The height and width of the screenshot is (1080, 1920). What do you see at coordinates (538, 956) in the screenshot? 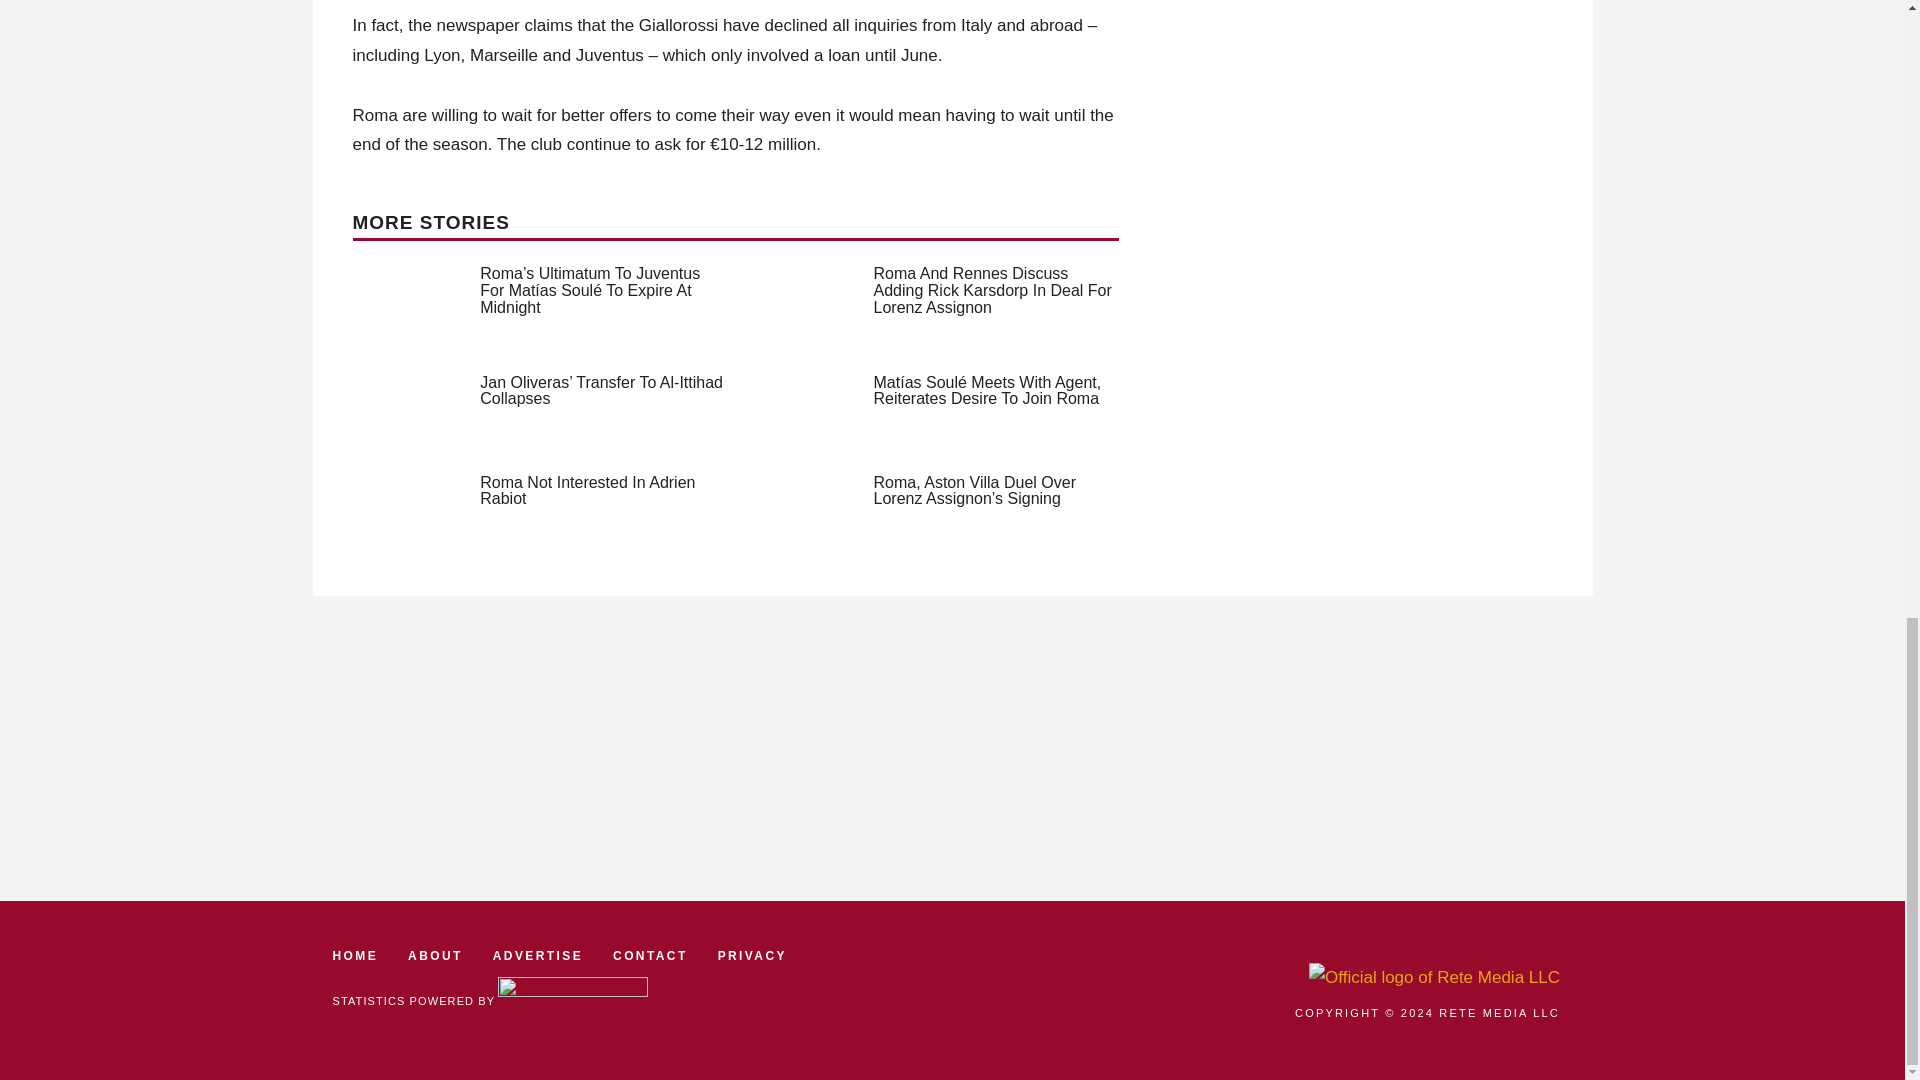
I see `ADVERTISE` at bounding box center [538, 956].